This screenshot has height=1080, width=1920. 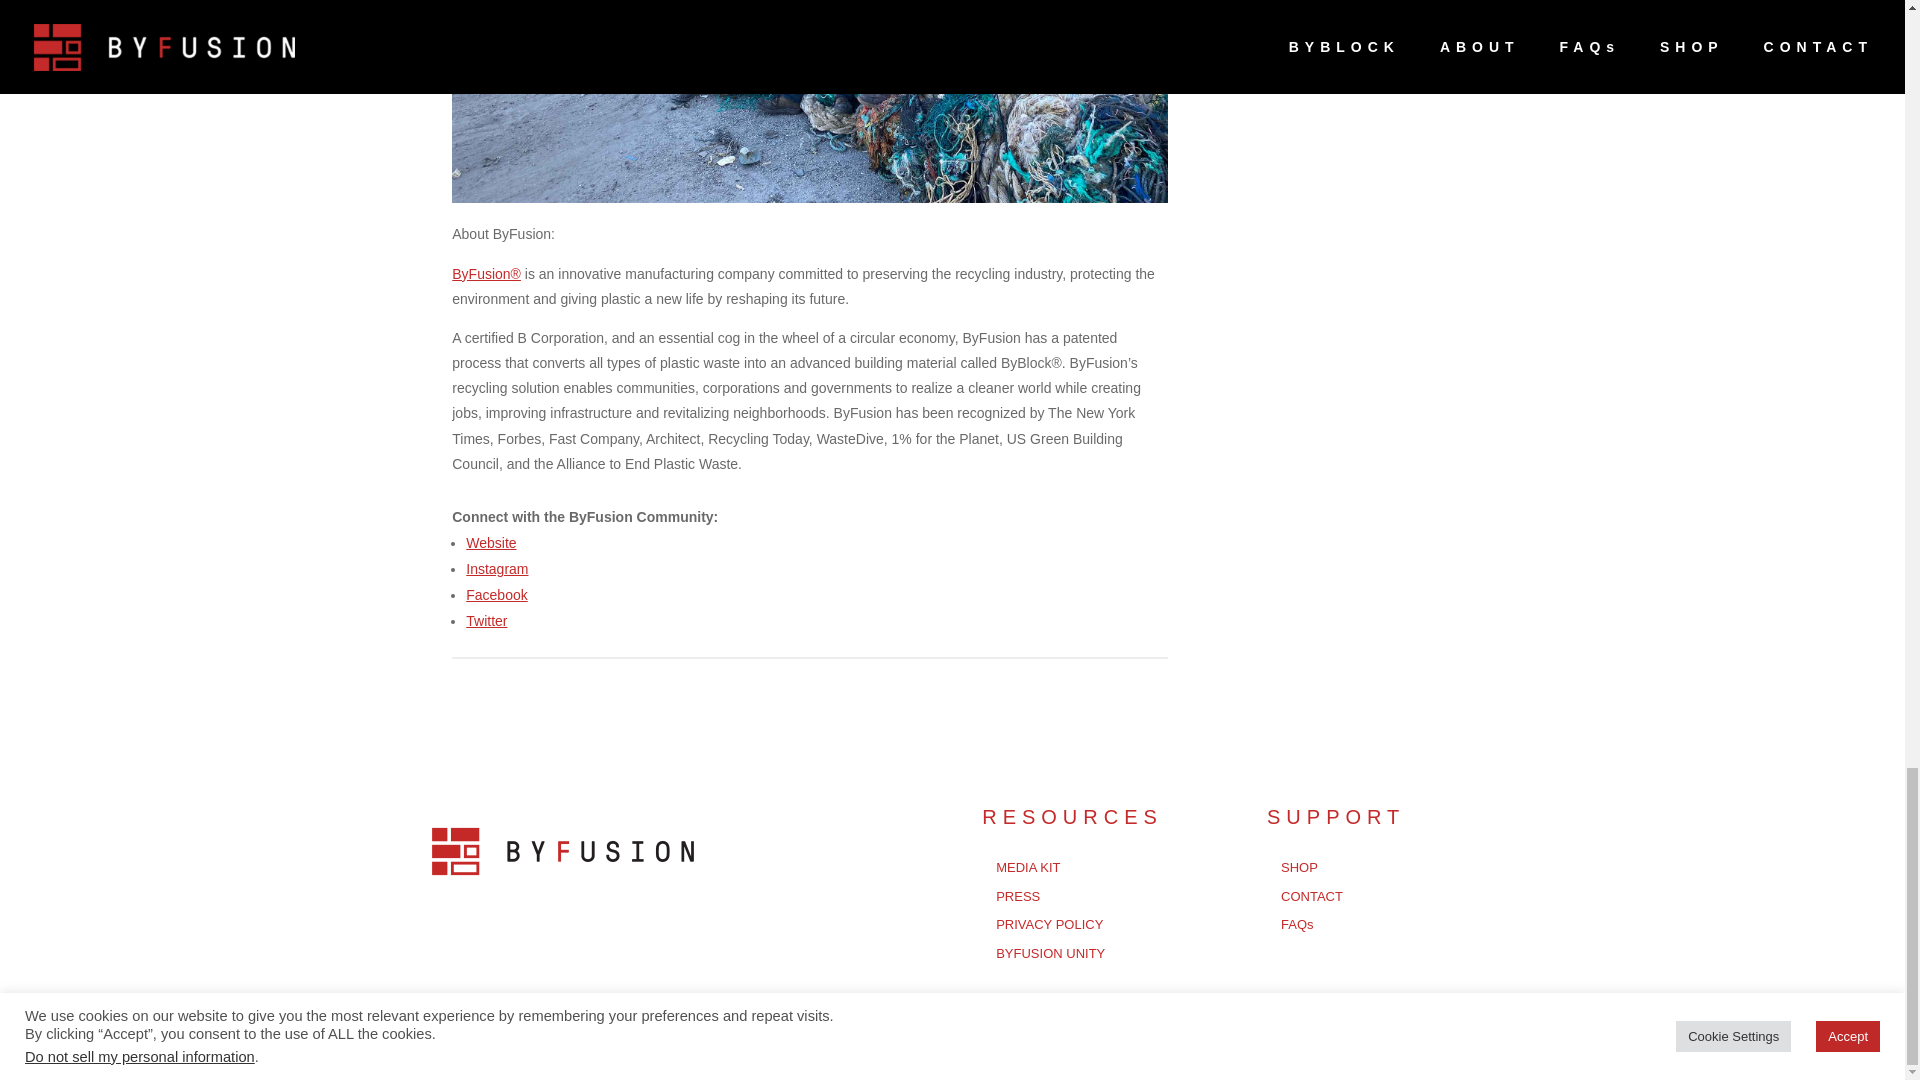 What do you see at coordinates (1050, 954) in the screenshot?
I see `BYFUSION UNITY` at bounding box center [1050, 954].